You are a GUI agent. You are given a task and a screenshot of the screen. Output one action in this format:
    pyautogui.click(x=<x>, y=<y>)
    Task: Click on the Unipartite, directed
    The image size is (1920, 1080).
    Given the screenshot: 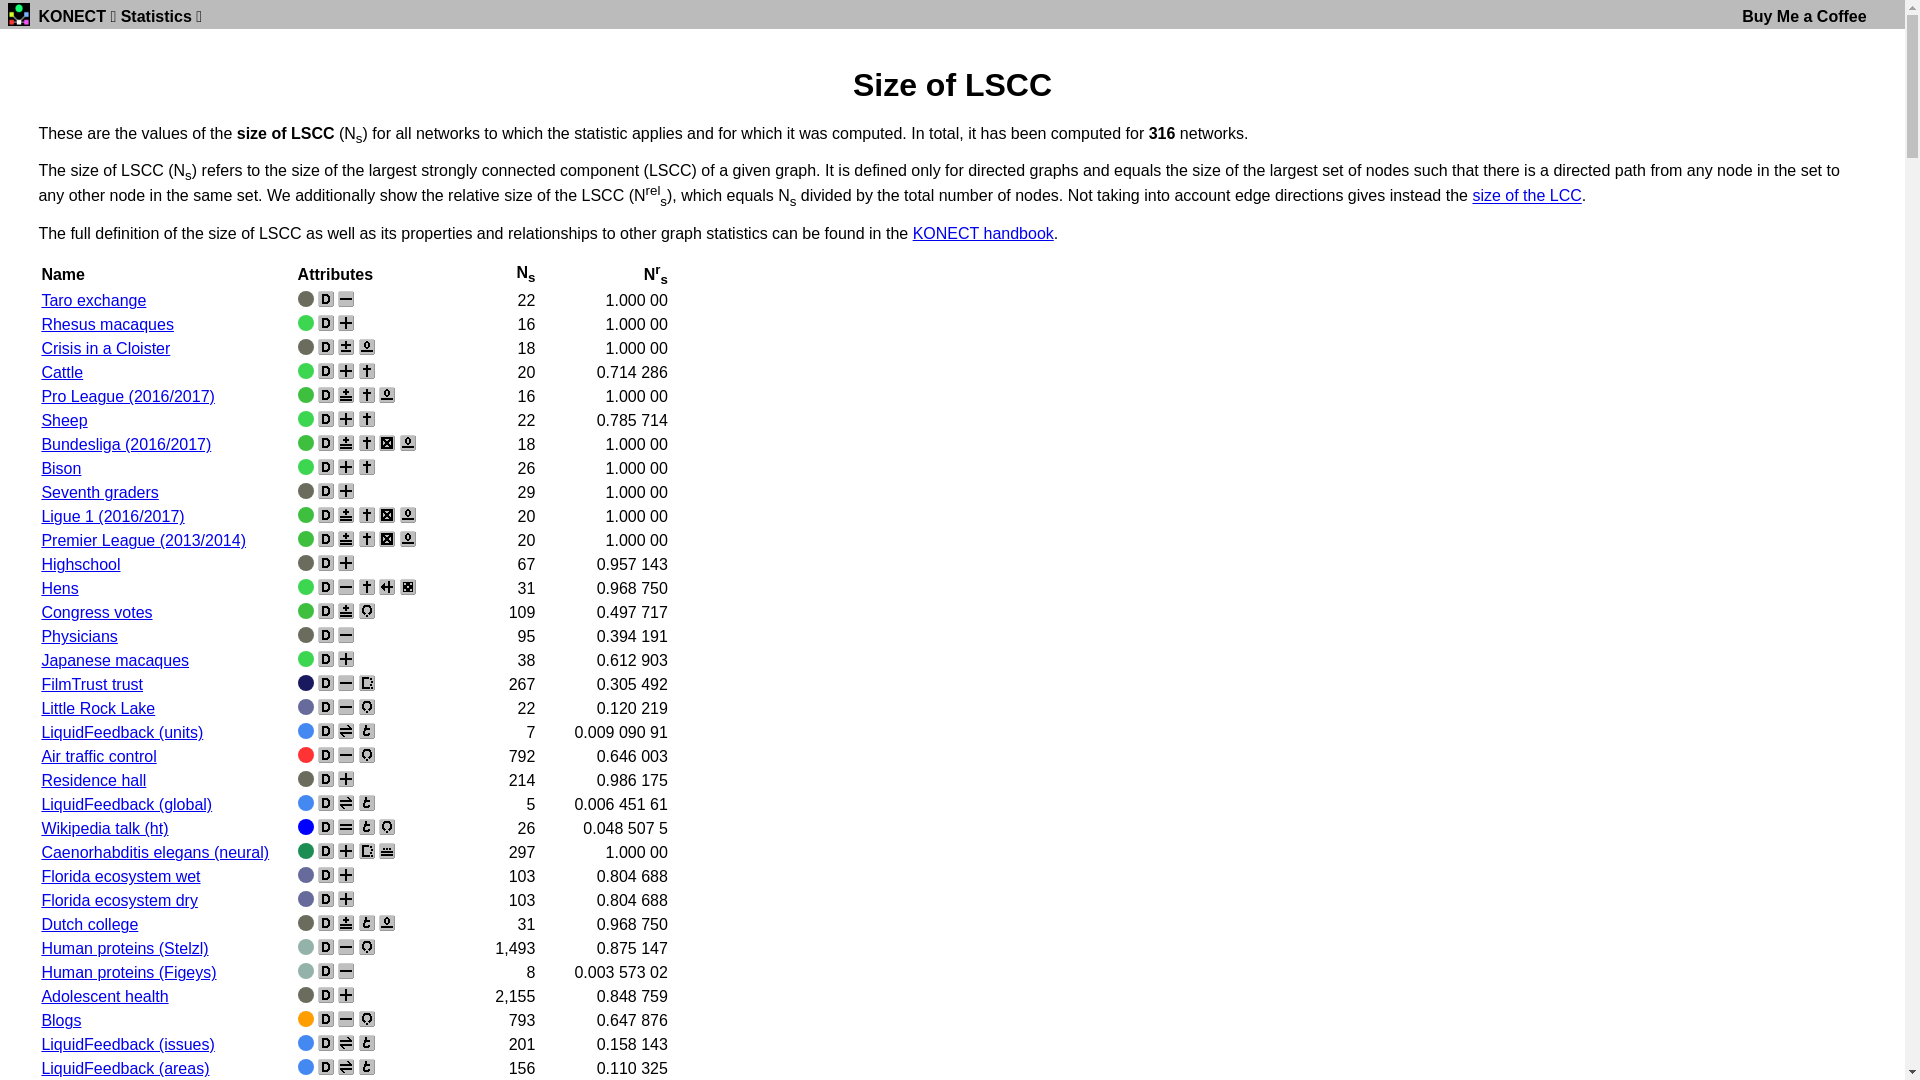 What is the action you would take?
    pyautogui.click(x=326, y=539)
    